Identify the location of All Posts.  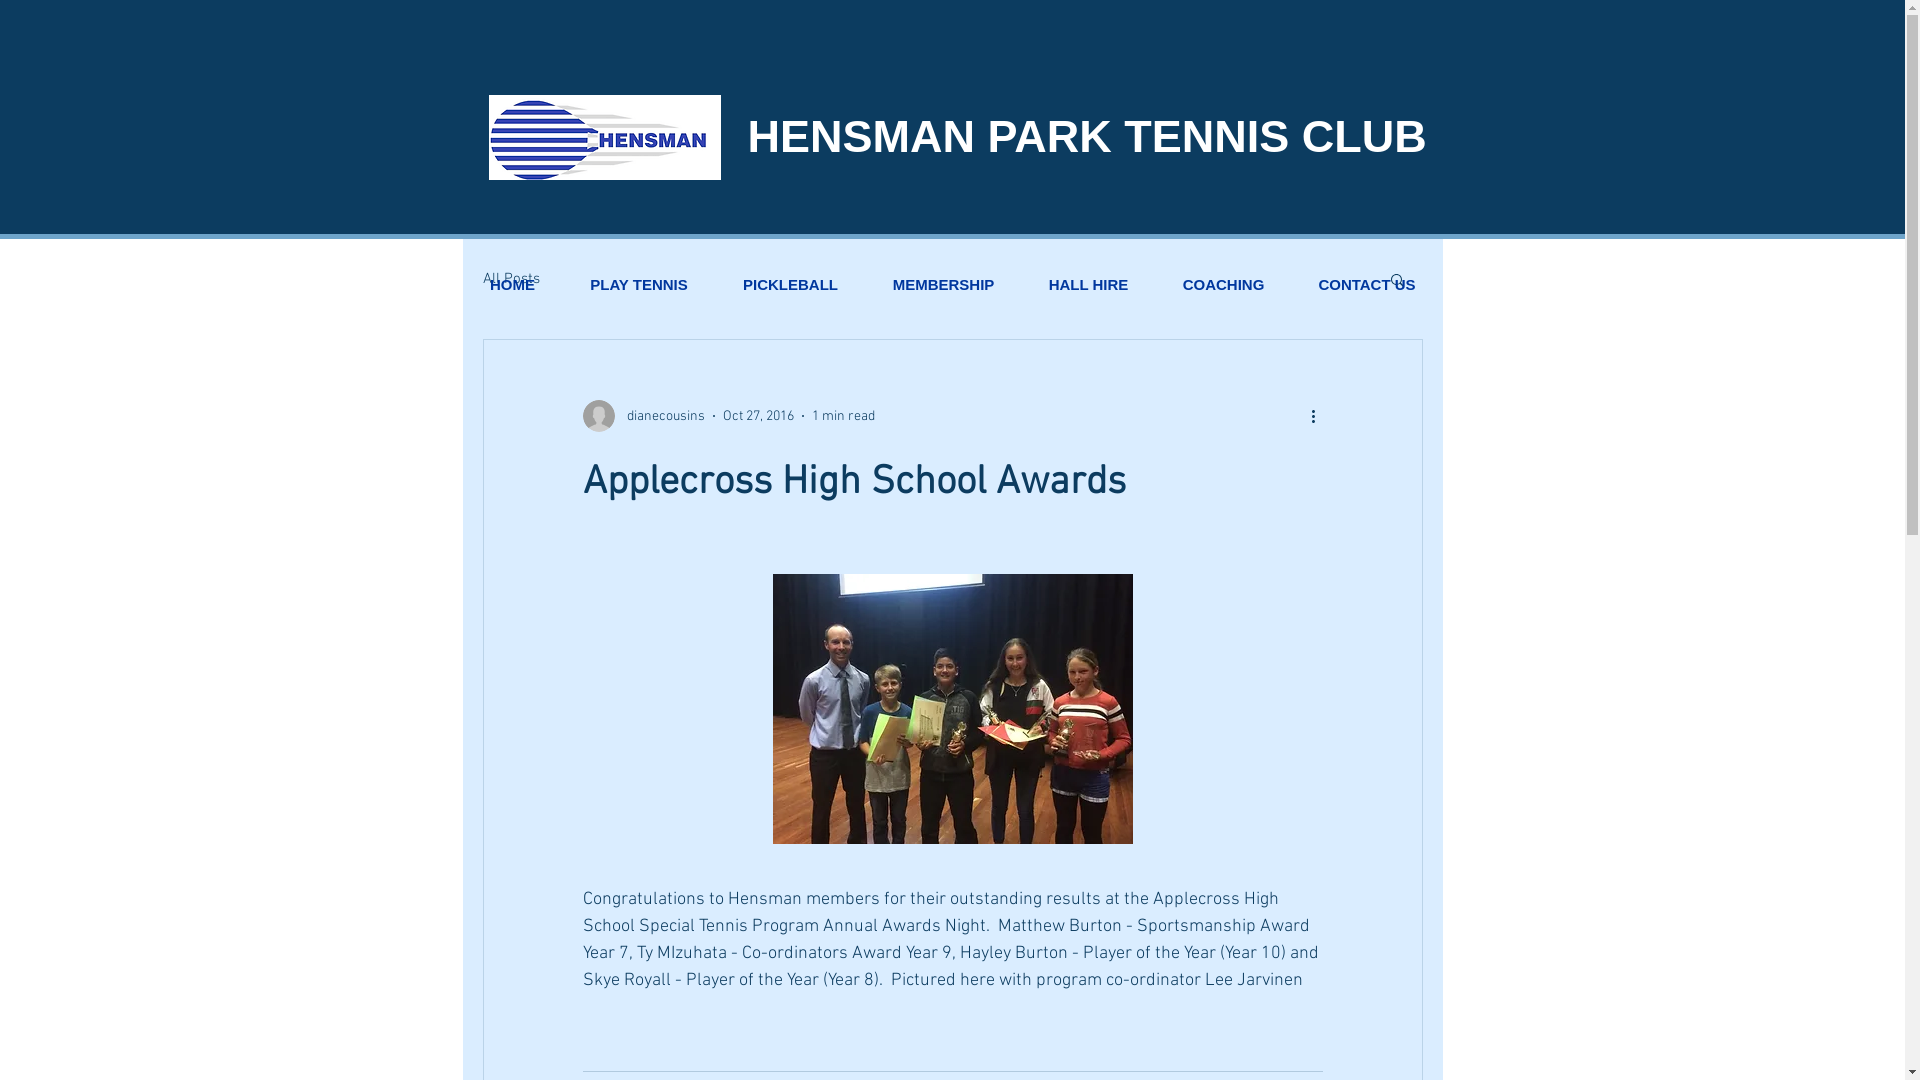
(510, 279).